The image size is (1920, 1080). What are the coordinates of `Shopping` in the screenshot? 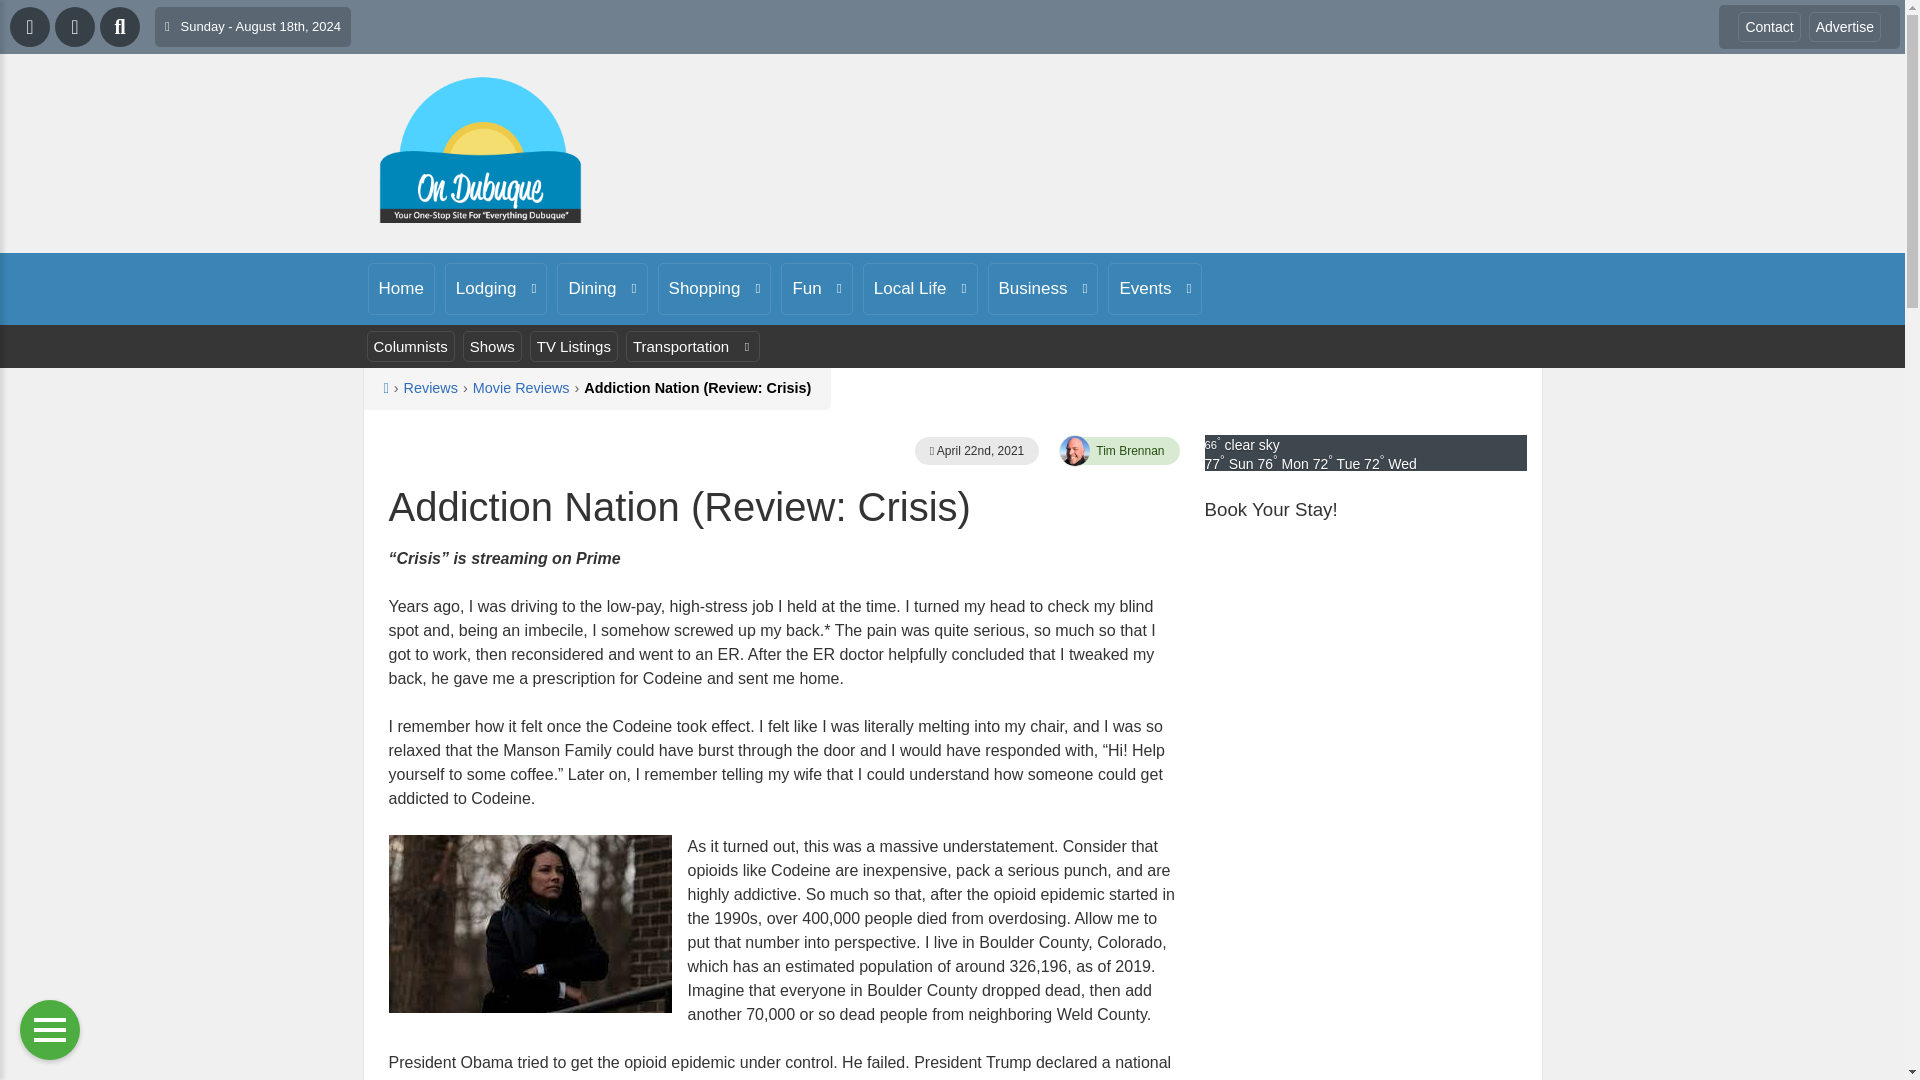 It's located at (714, 289).